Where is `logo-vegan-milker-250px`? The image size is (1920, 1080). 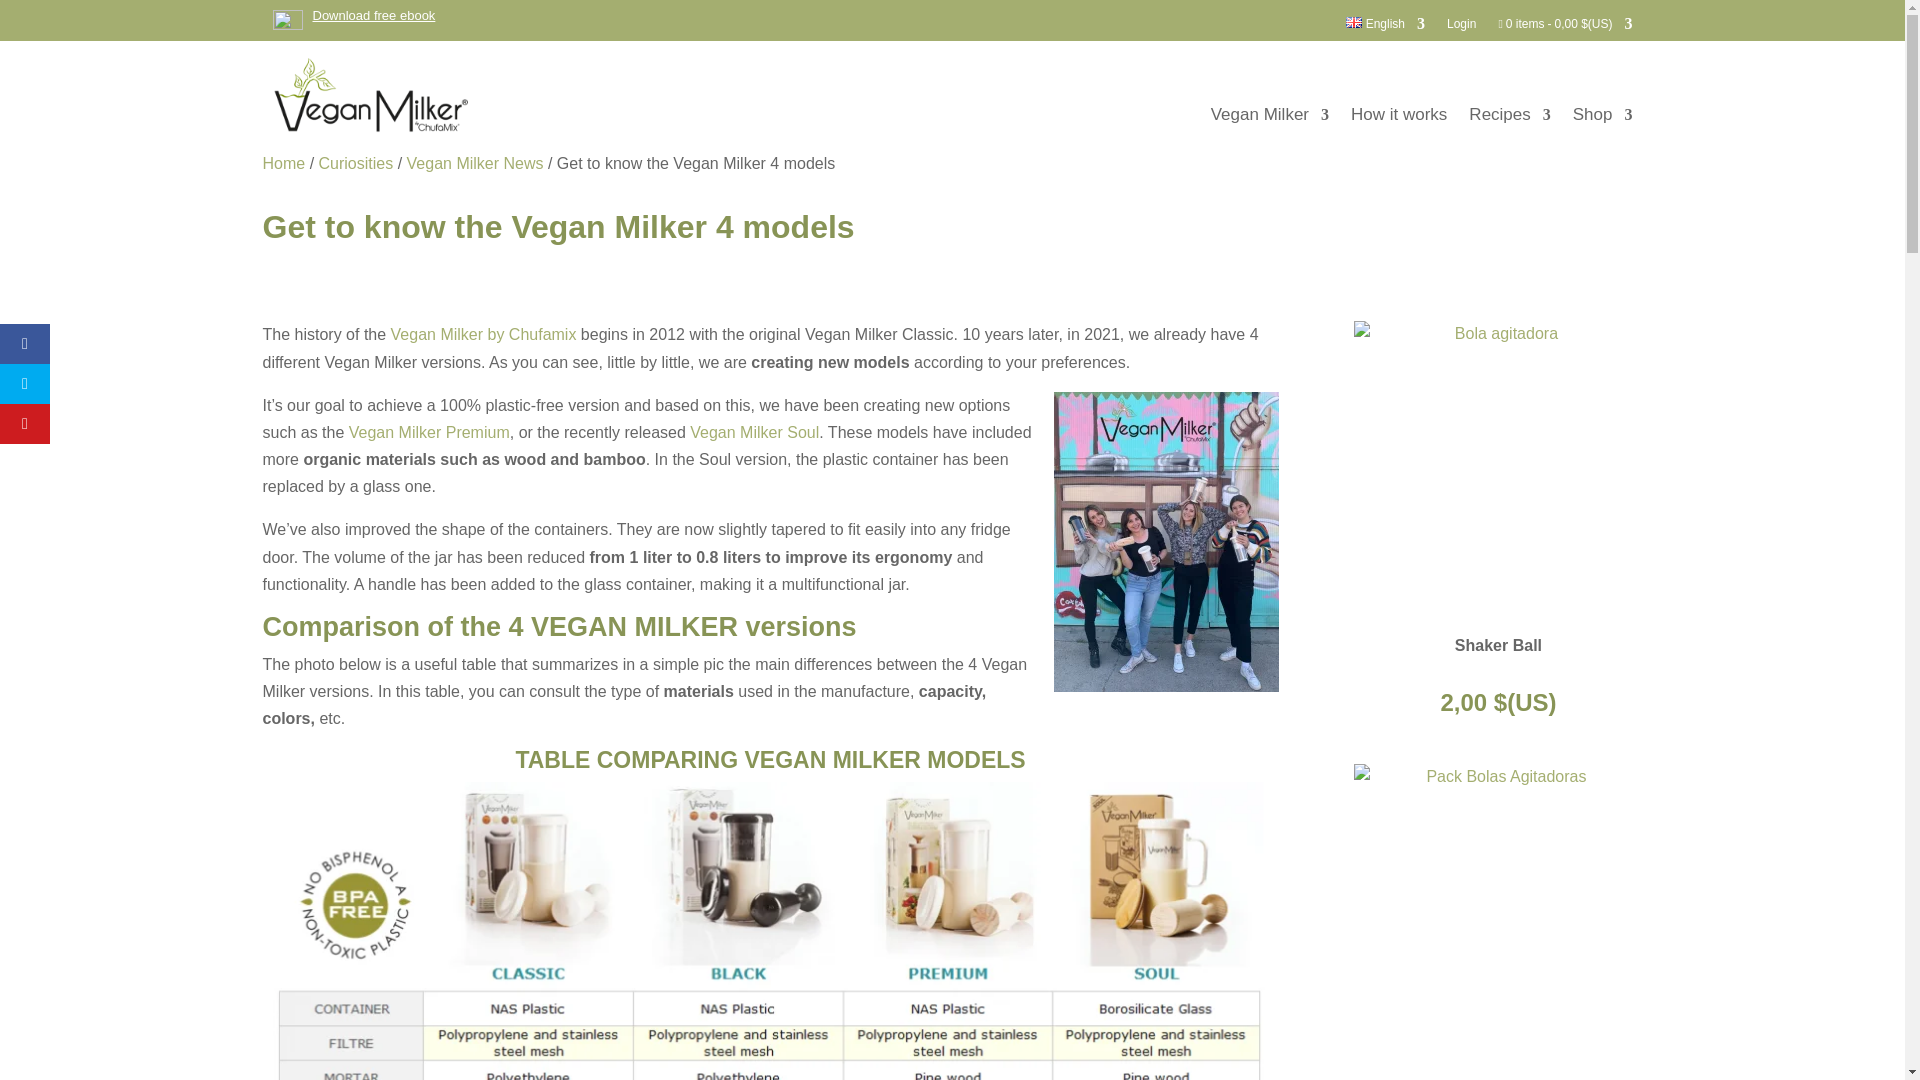 logo-vegan-milker-250px is located at coordinates (369, 96).